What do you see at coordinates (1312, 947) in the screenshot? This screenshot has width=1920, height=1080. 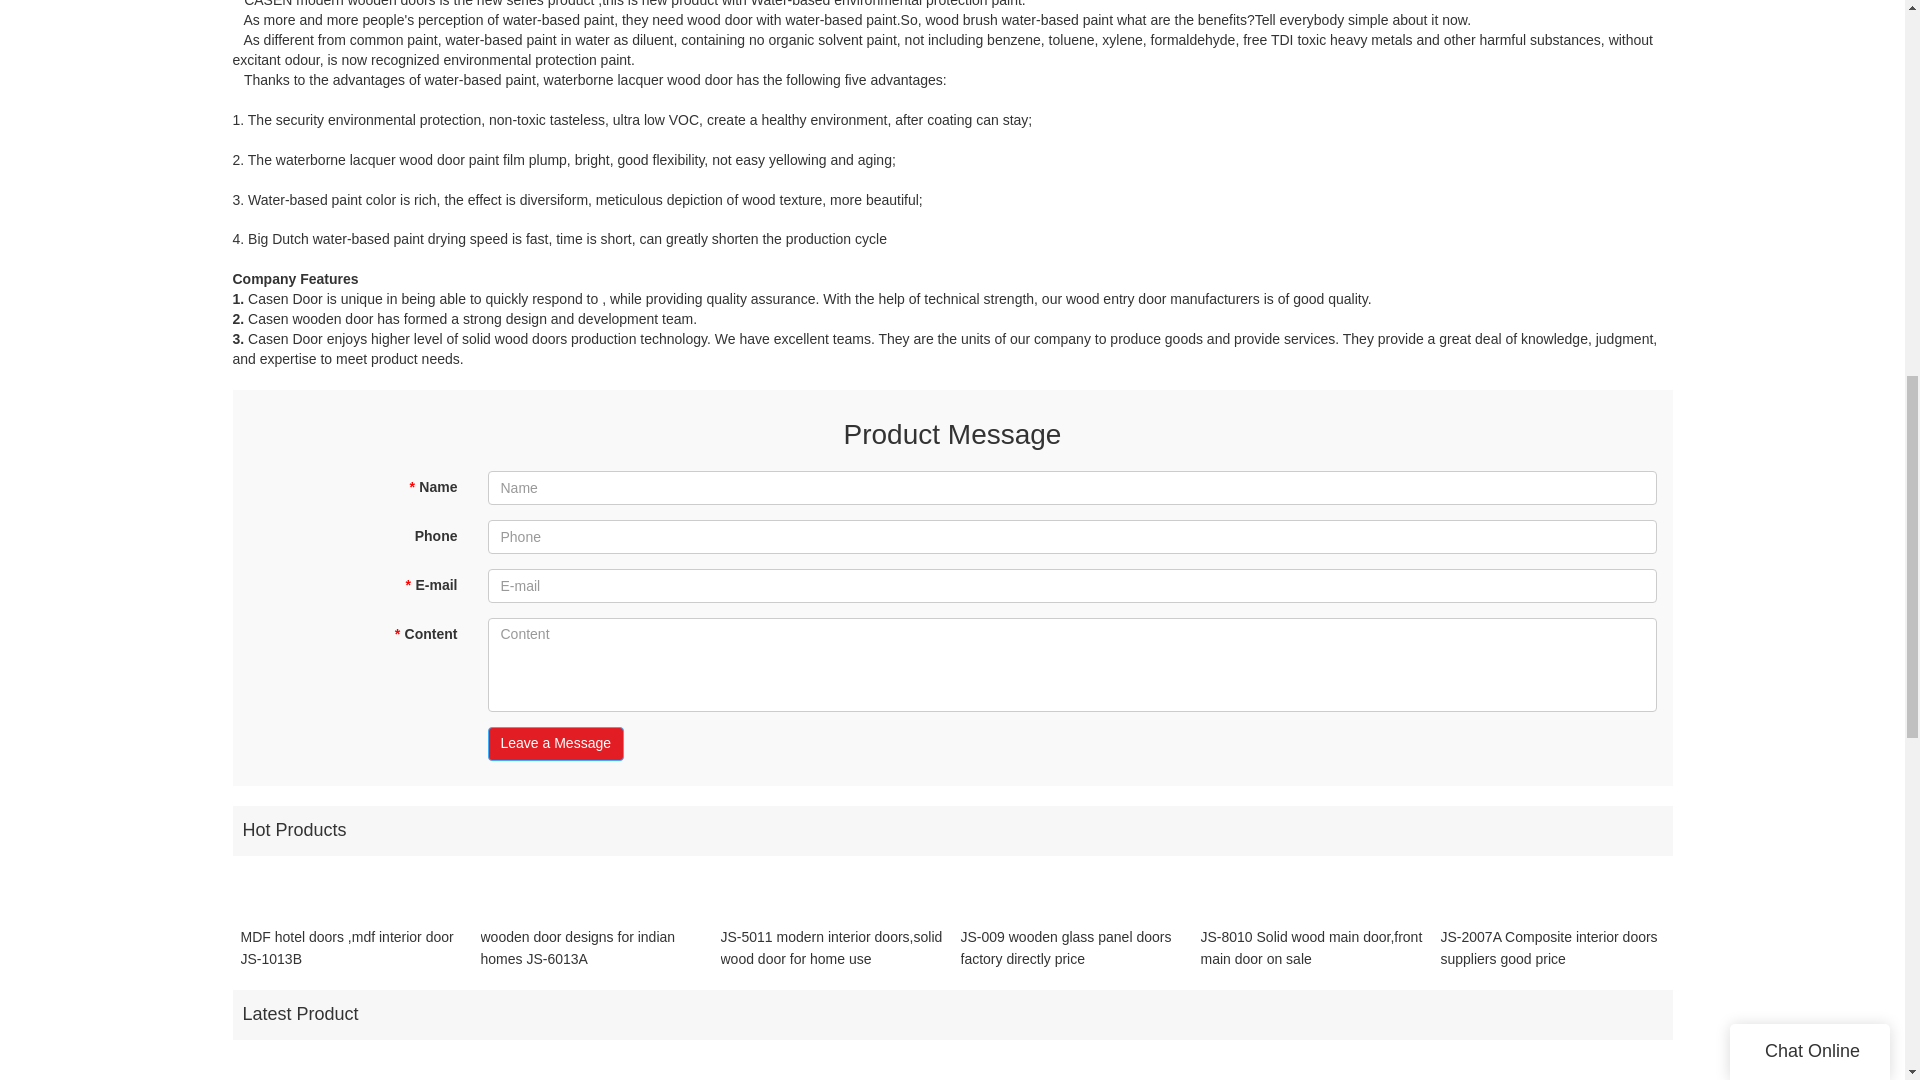 I see `JS-8010 Solid wood main door,front main door on sale` at bounding box center [1312, 947].